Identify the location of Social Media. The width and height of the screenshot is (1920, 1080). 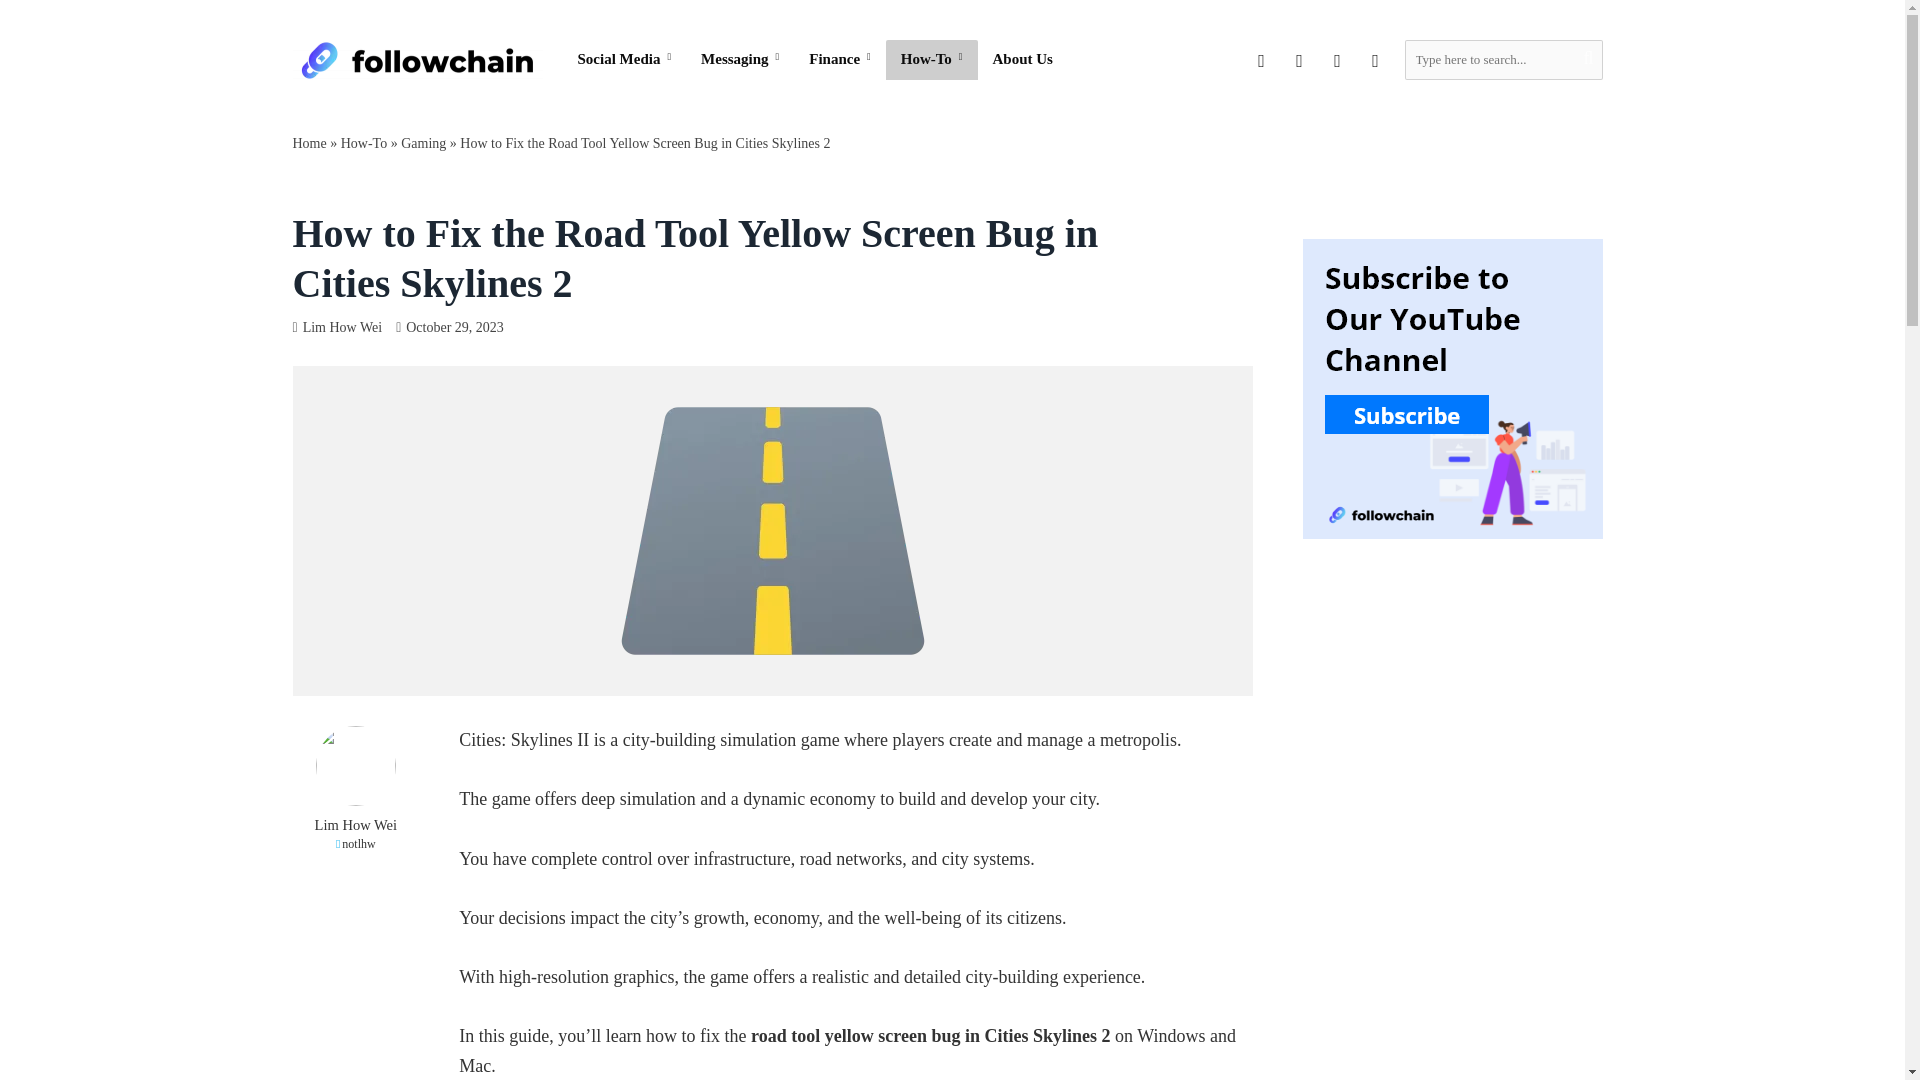
(624, 59).